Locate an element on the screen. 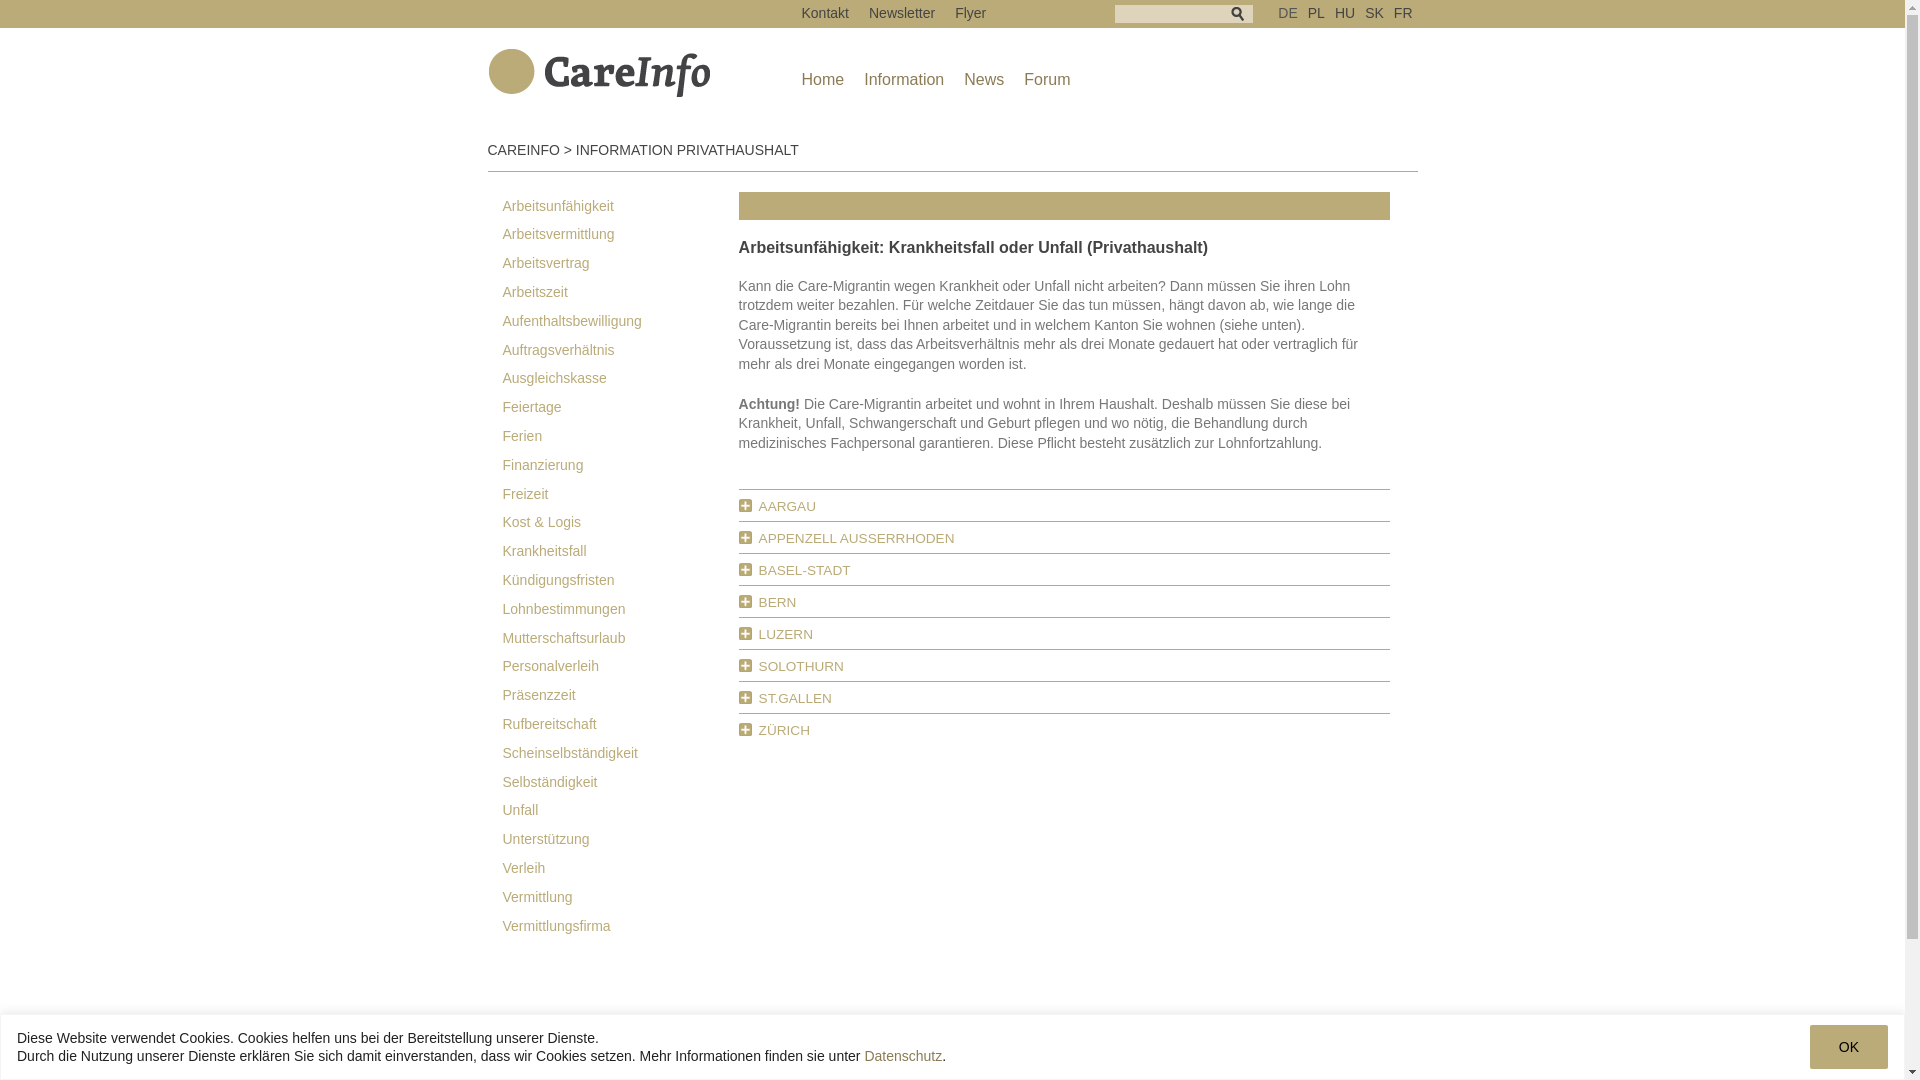 The height and width of the screenshot is (1080, 1920). Personalverleih is located at coordinates (621, 666).